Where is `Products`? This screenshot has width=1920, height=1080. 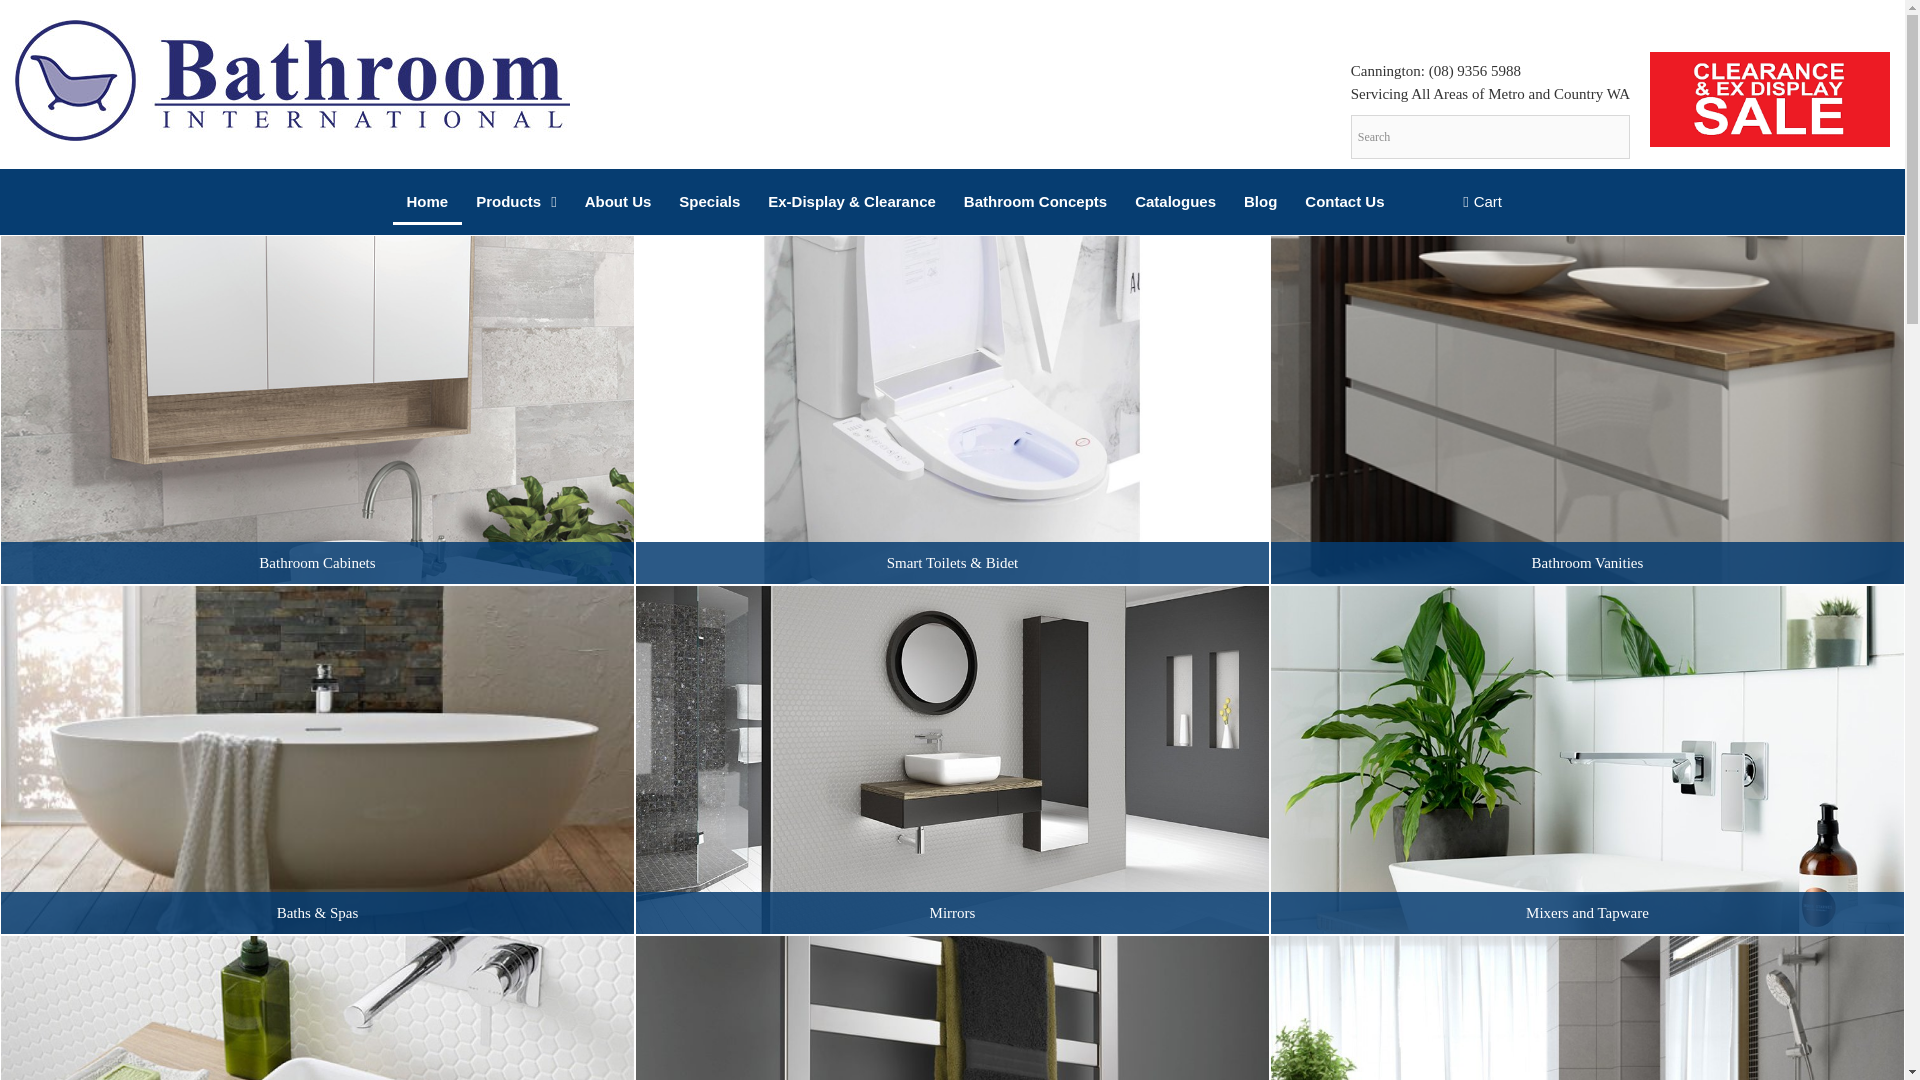 Products is located at coordinates (516, 202).